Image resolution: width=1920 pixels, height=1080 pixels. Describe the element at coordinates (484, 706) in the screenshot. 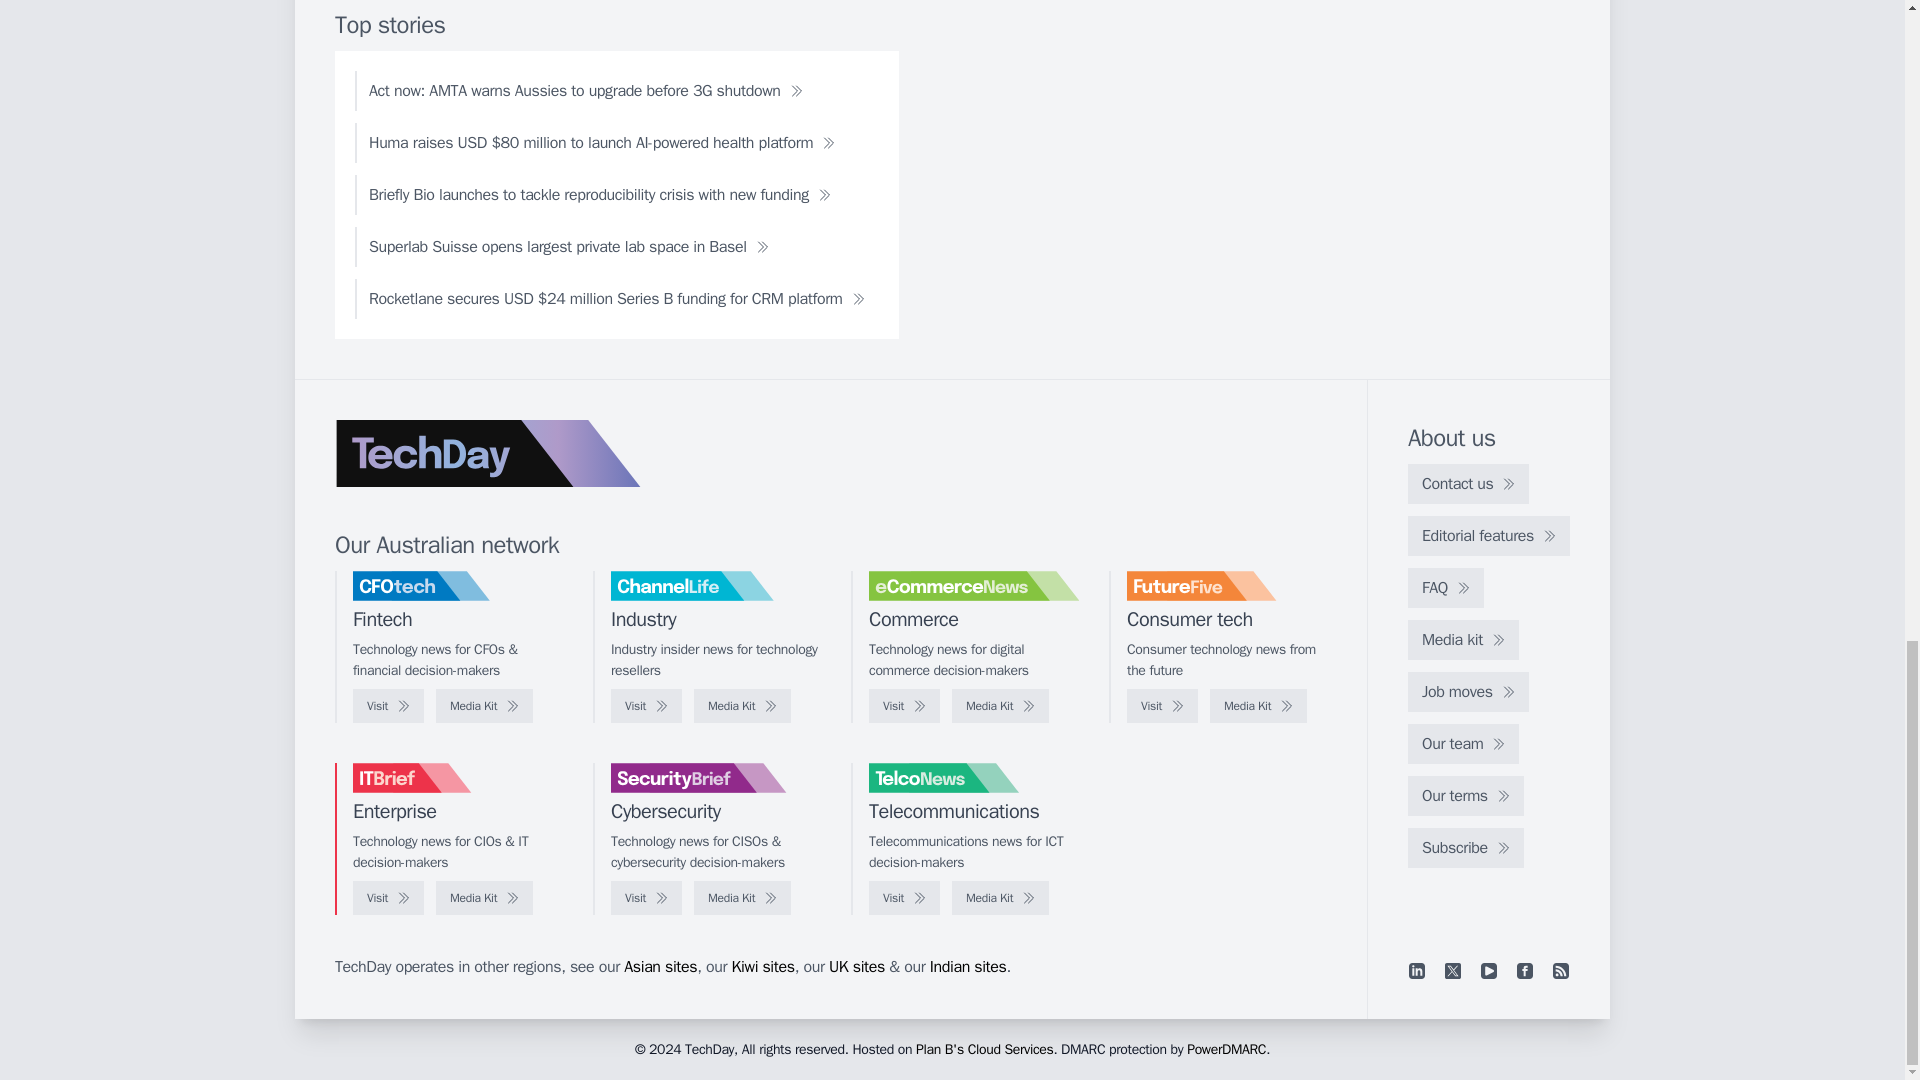

I see `Media Kit` at that location.